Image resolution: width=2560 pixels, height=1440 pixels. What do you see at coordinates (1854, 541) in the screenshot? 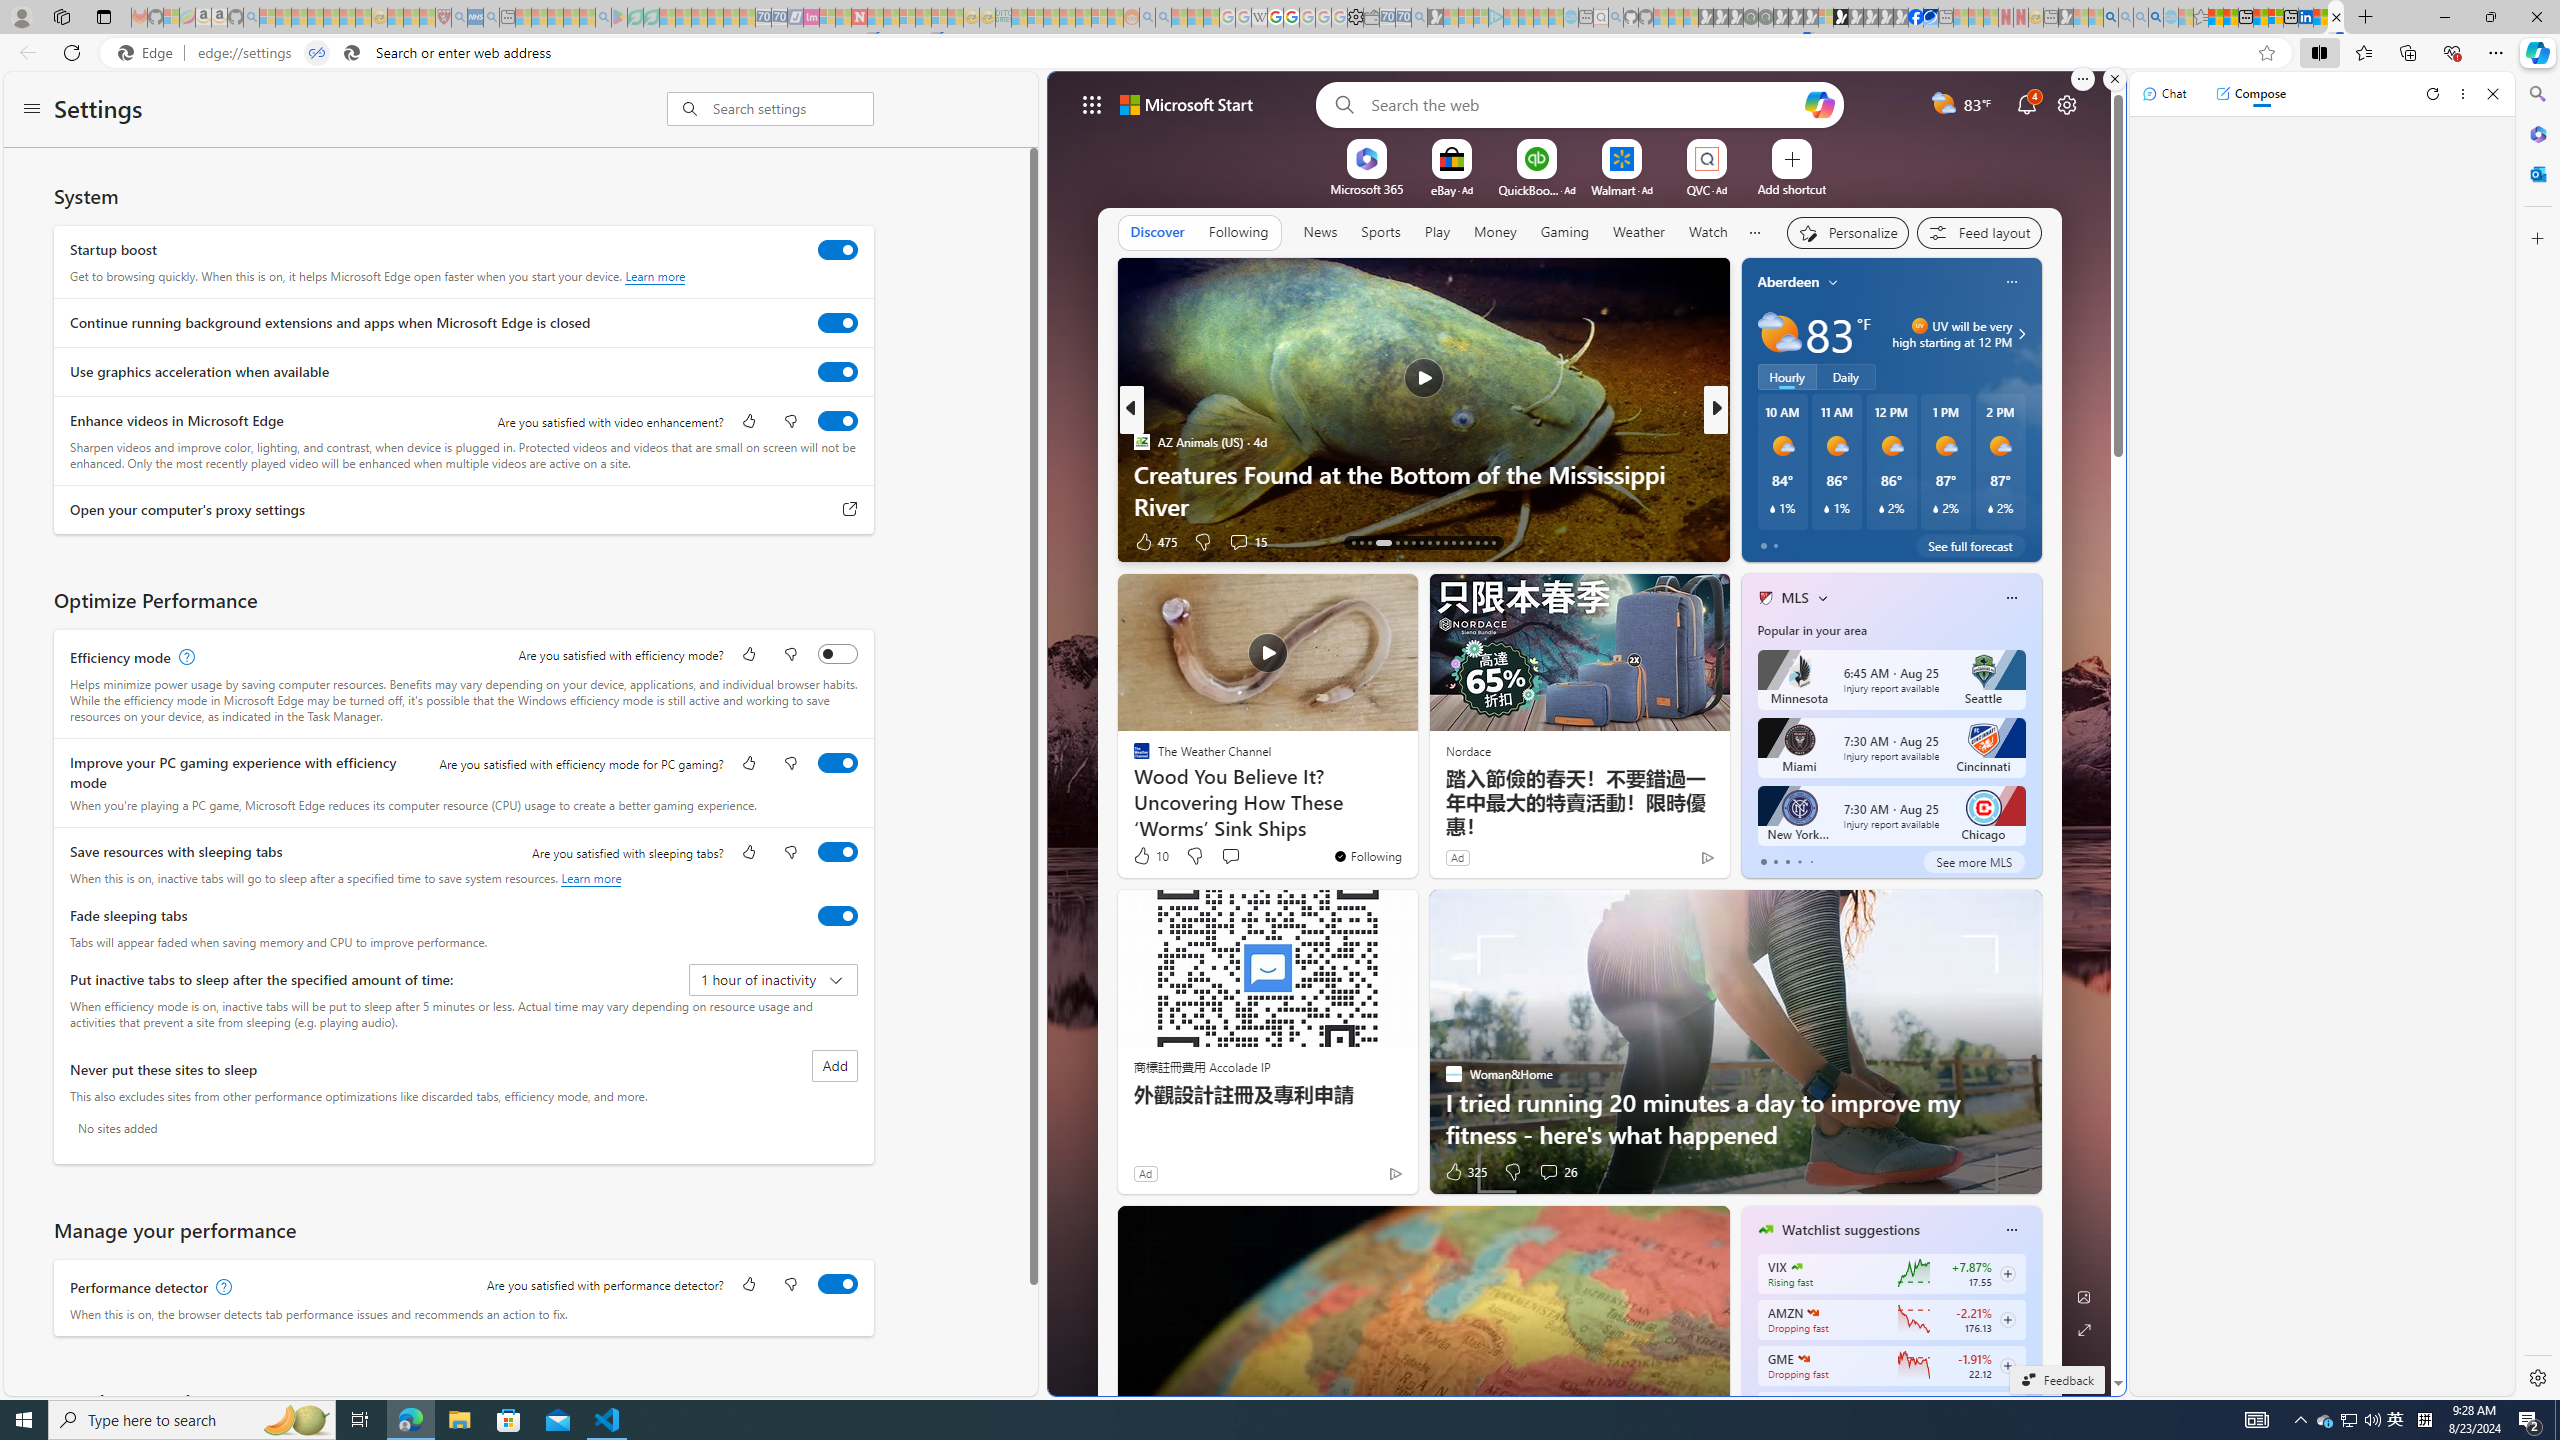
I see `View comments 2 Comment` at bounding box center [1854, 541].